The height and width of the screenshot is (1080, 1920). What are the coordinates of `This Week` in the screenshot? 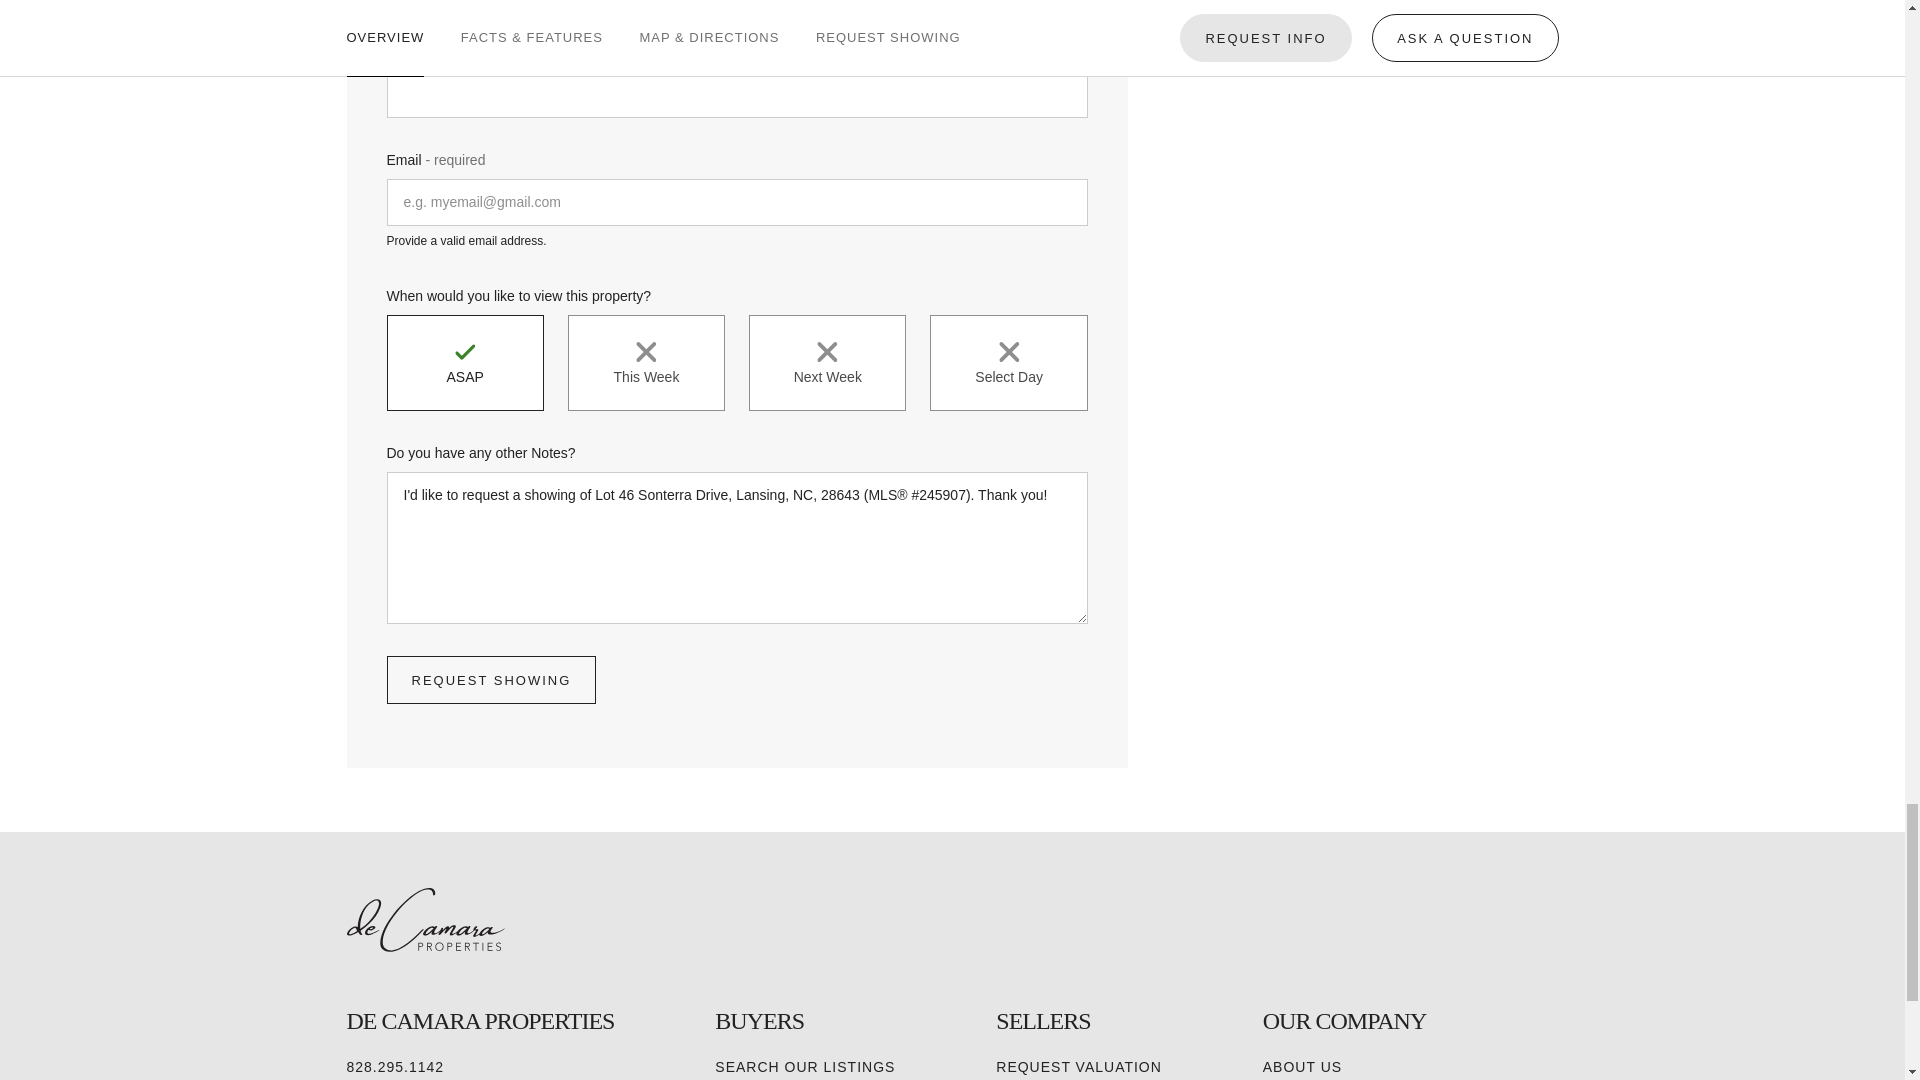 It's located at (646, 363).